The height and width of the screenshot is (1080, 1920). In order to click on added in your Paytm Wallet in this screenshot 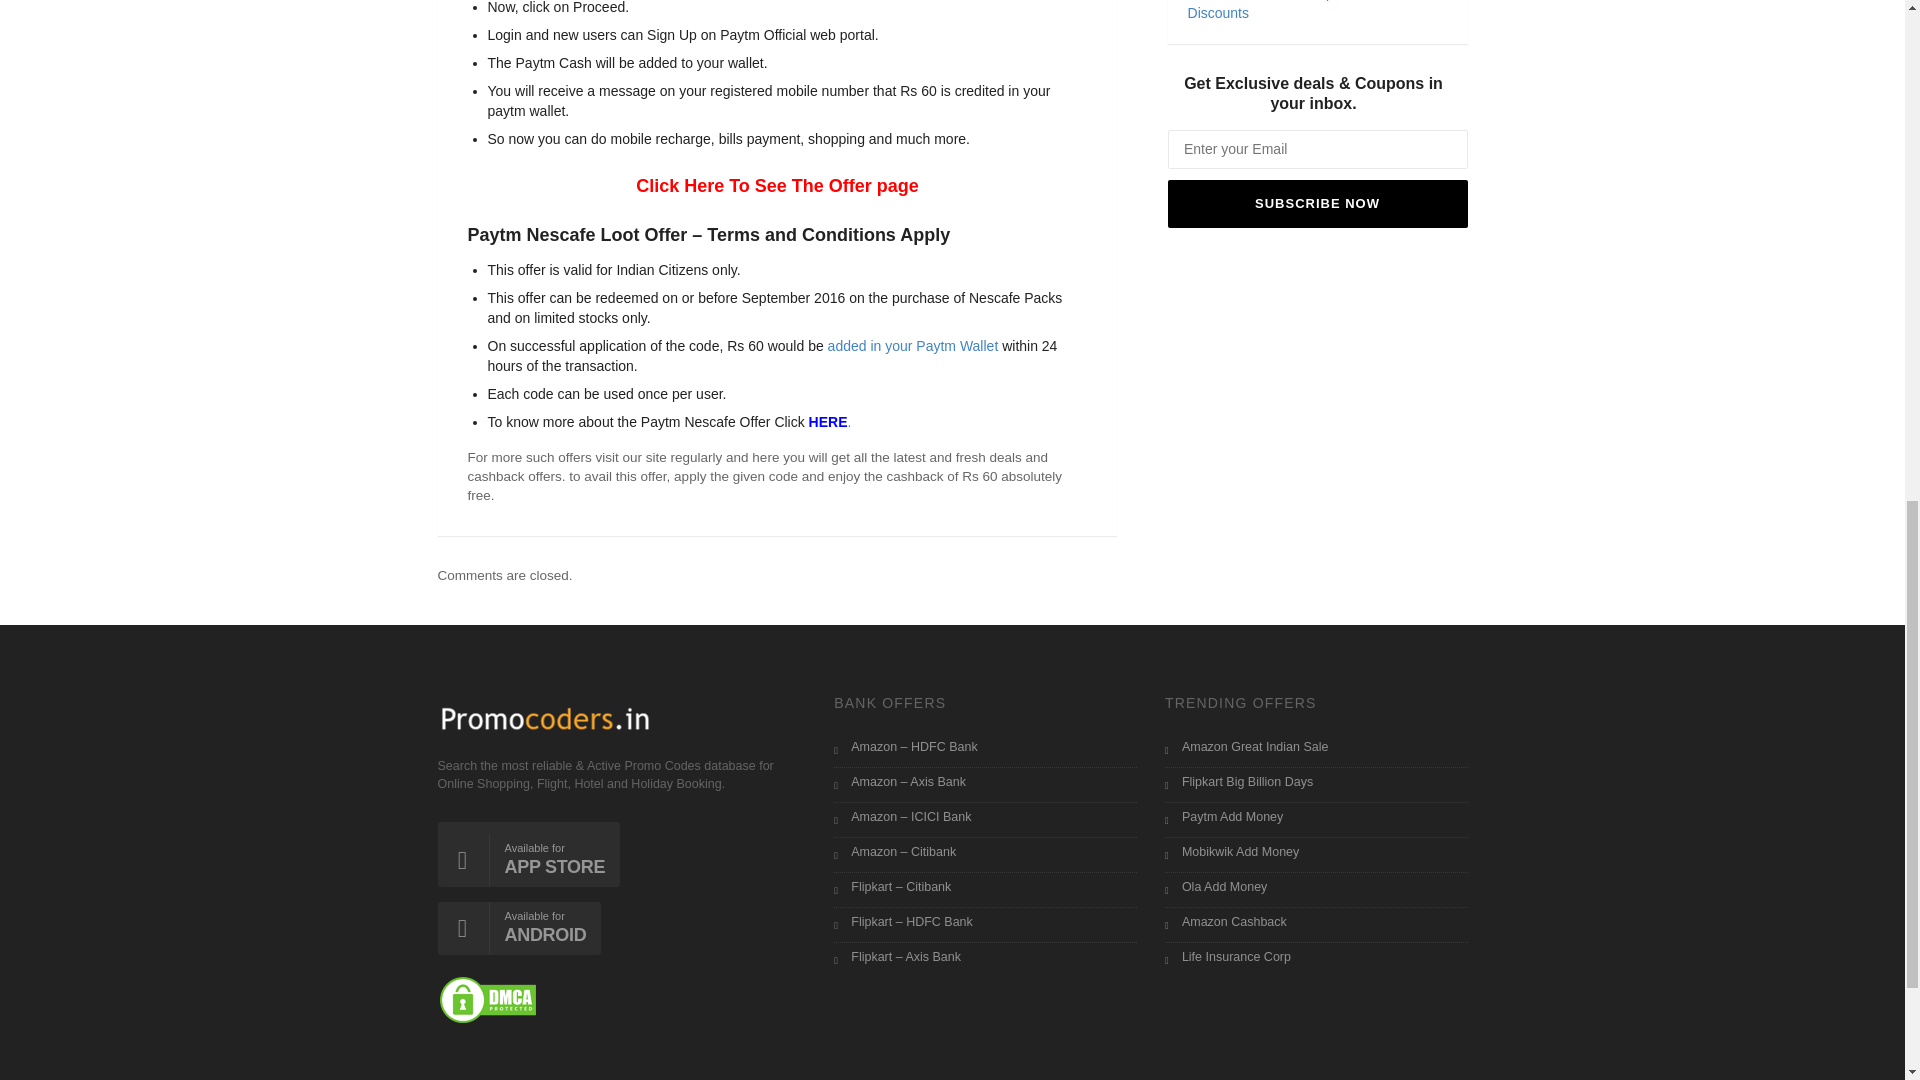, I will do `click(910, 346)`.